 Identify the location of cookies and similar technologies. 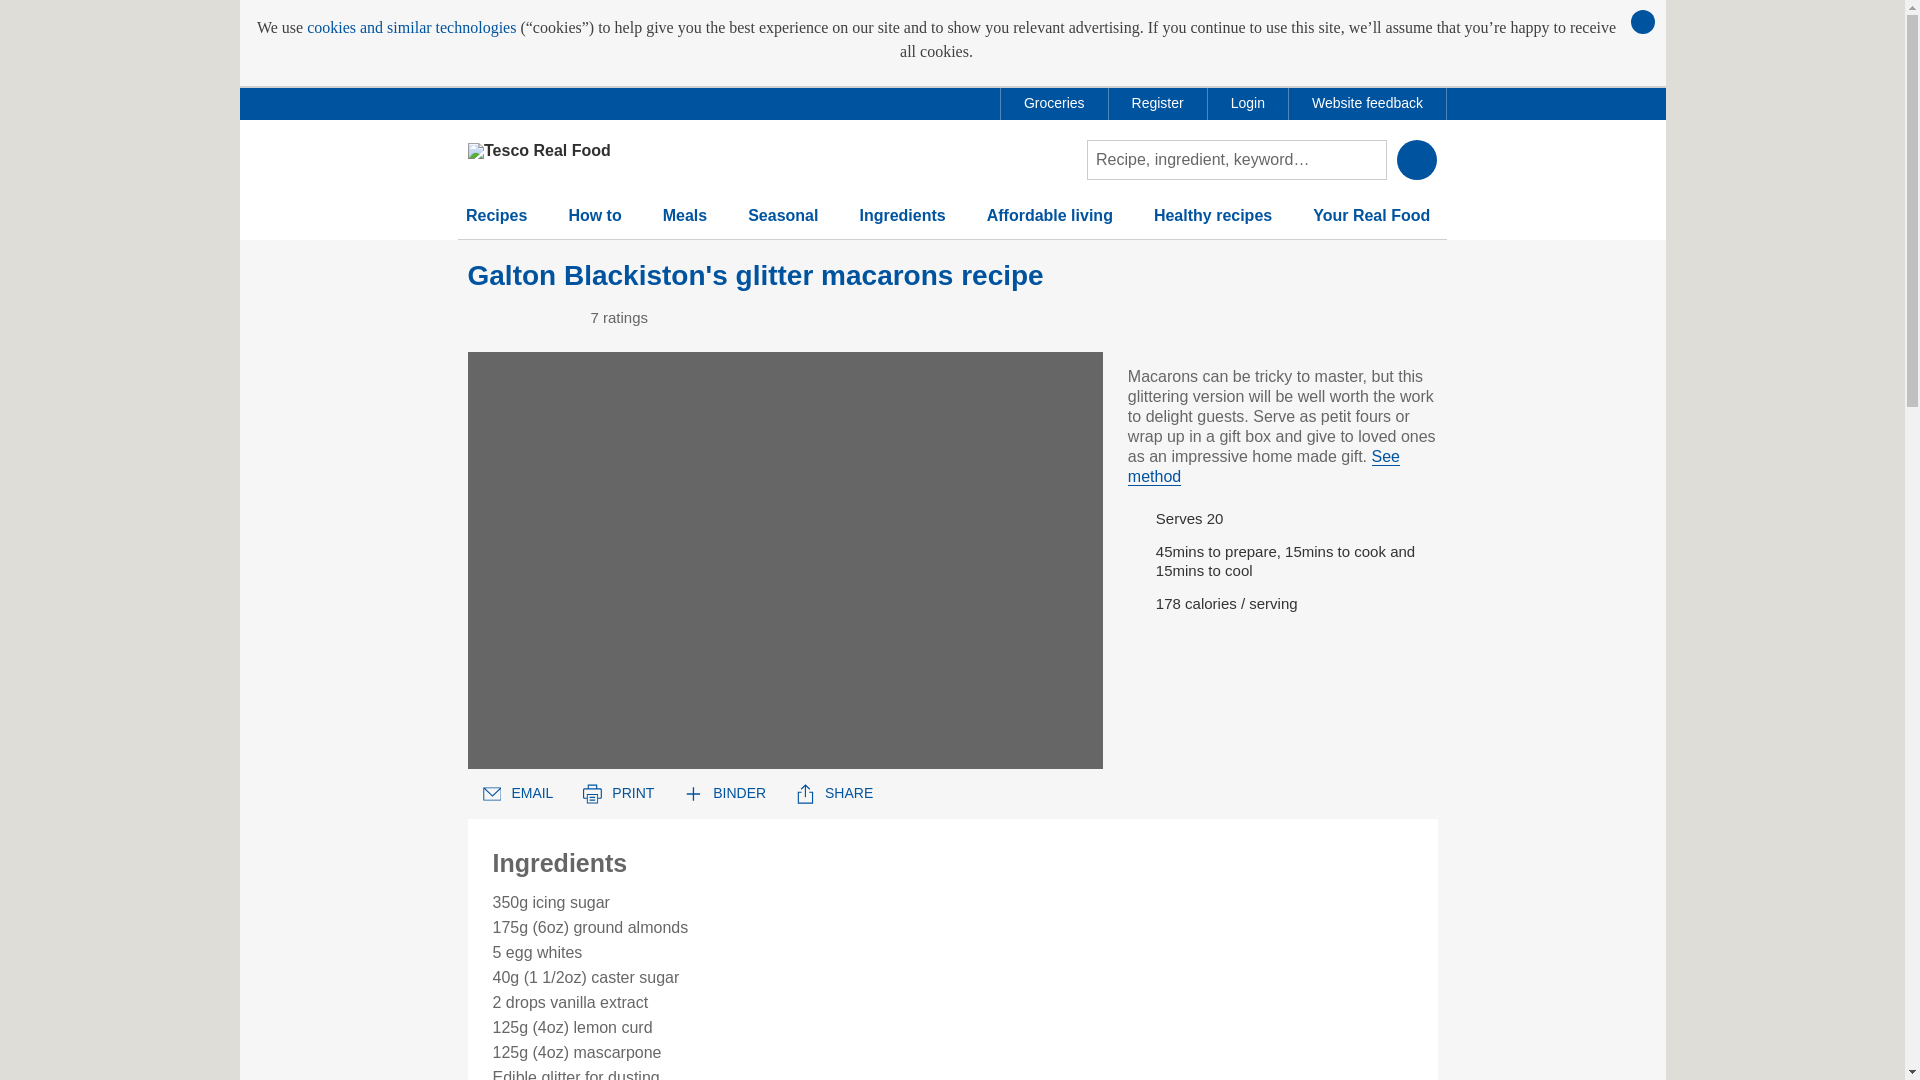
(412, 28).